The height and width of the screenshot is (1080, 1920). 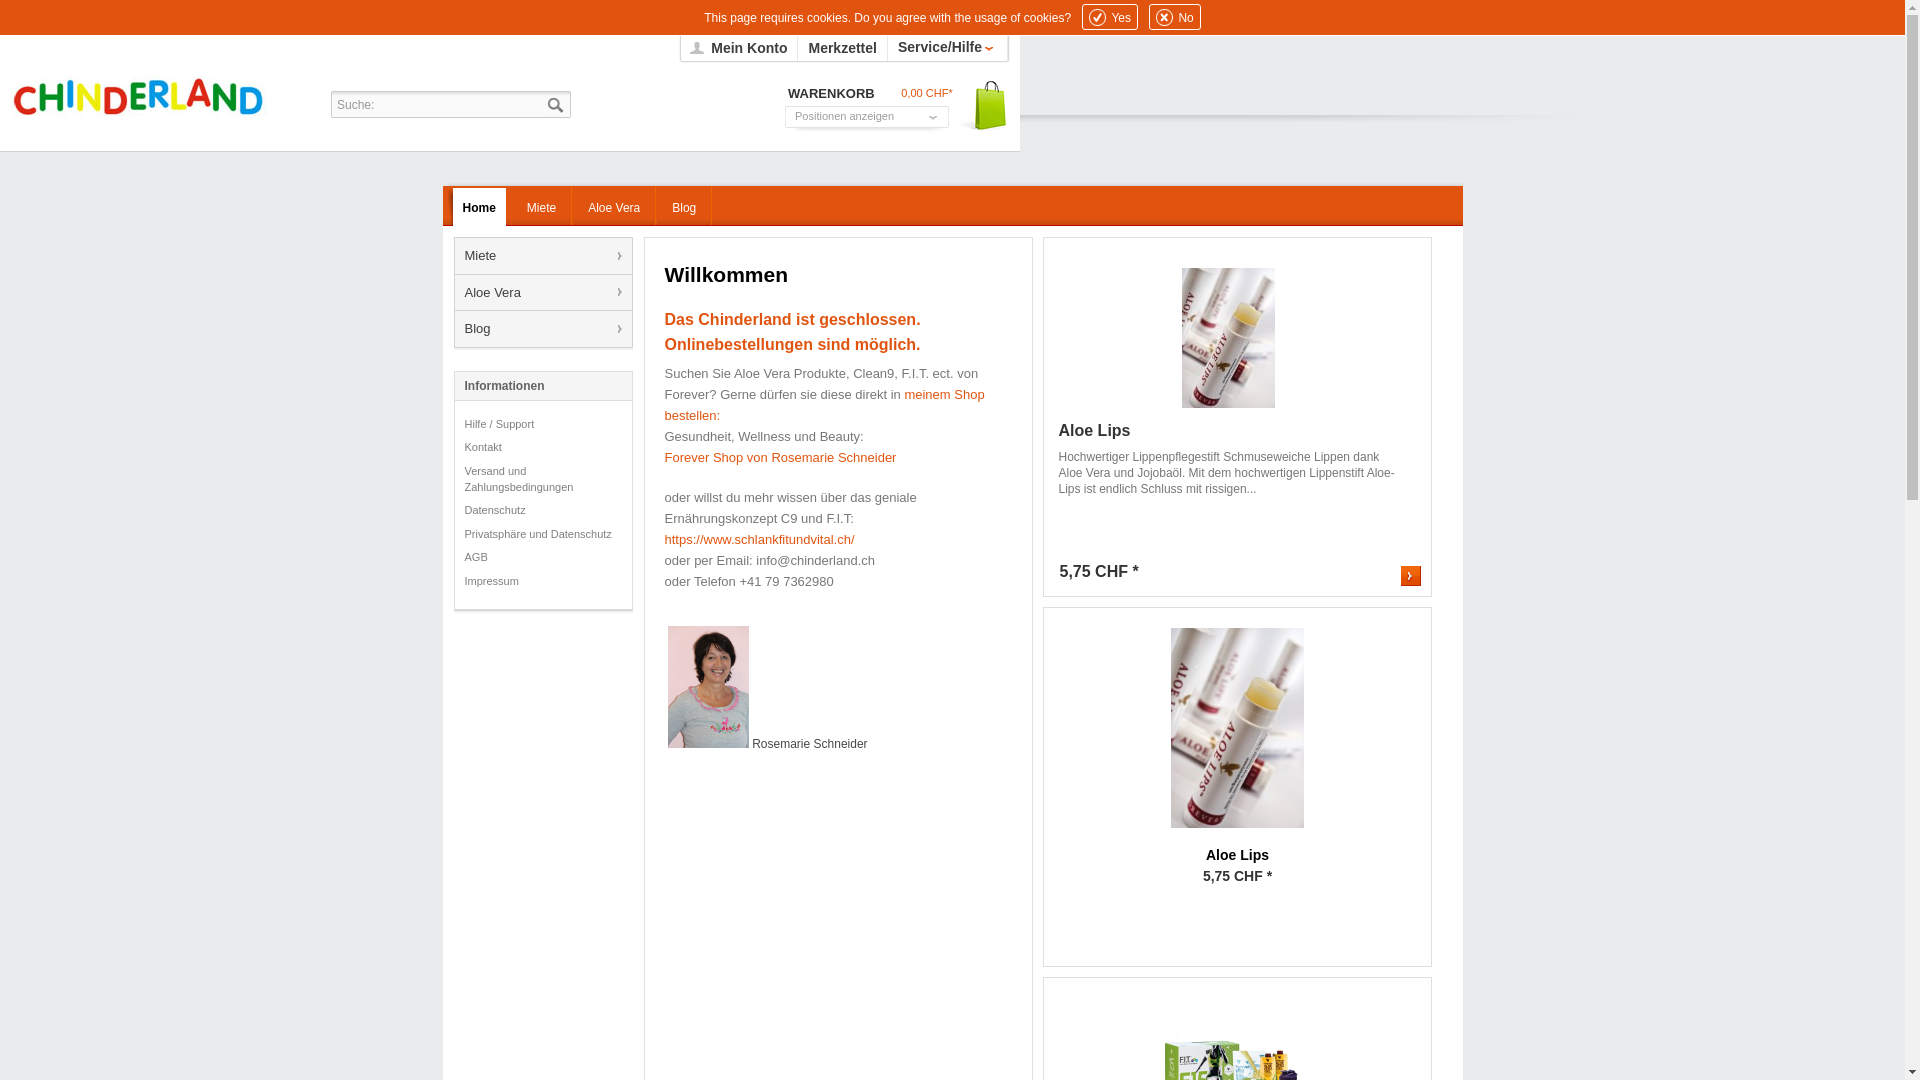 What do you see at coordinates (542, 558) in the screenshot?
I see `AGB` at bounding box center [542, 558].